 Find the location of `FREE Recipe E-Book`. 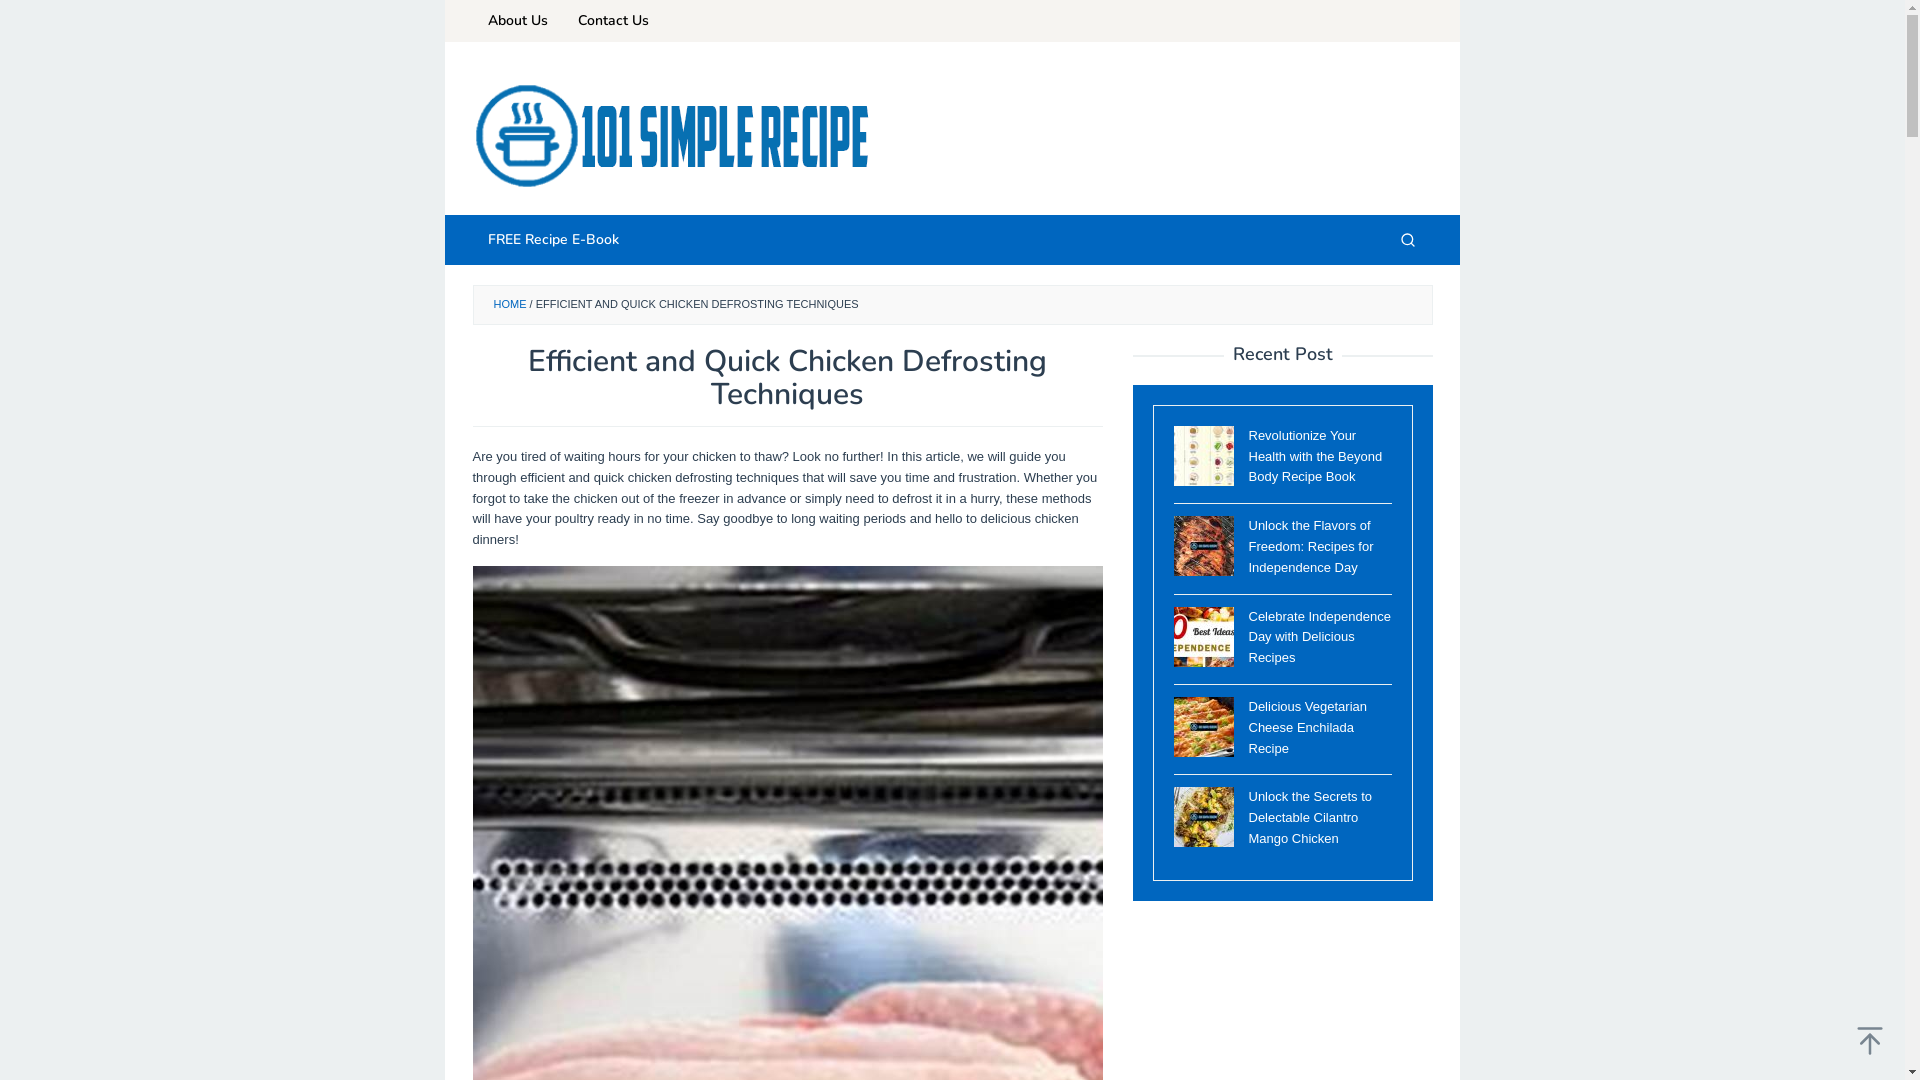

FREE Recipe E-Book is located at coordinates (552, 240).